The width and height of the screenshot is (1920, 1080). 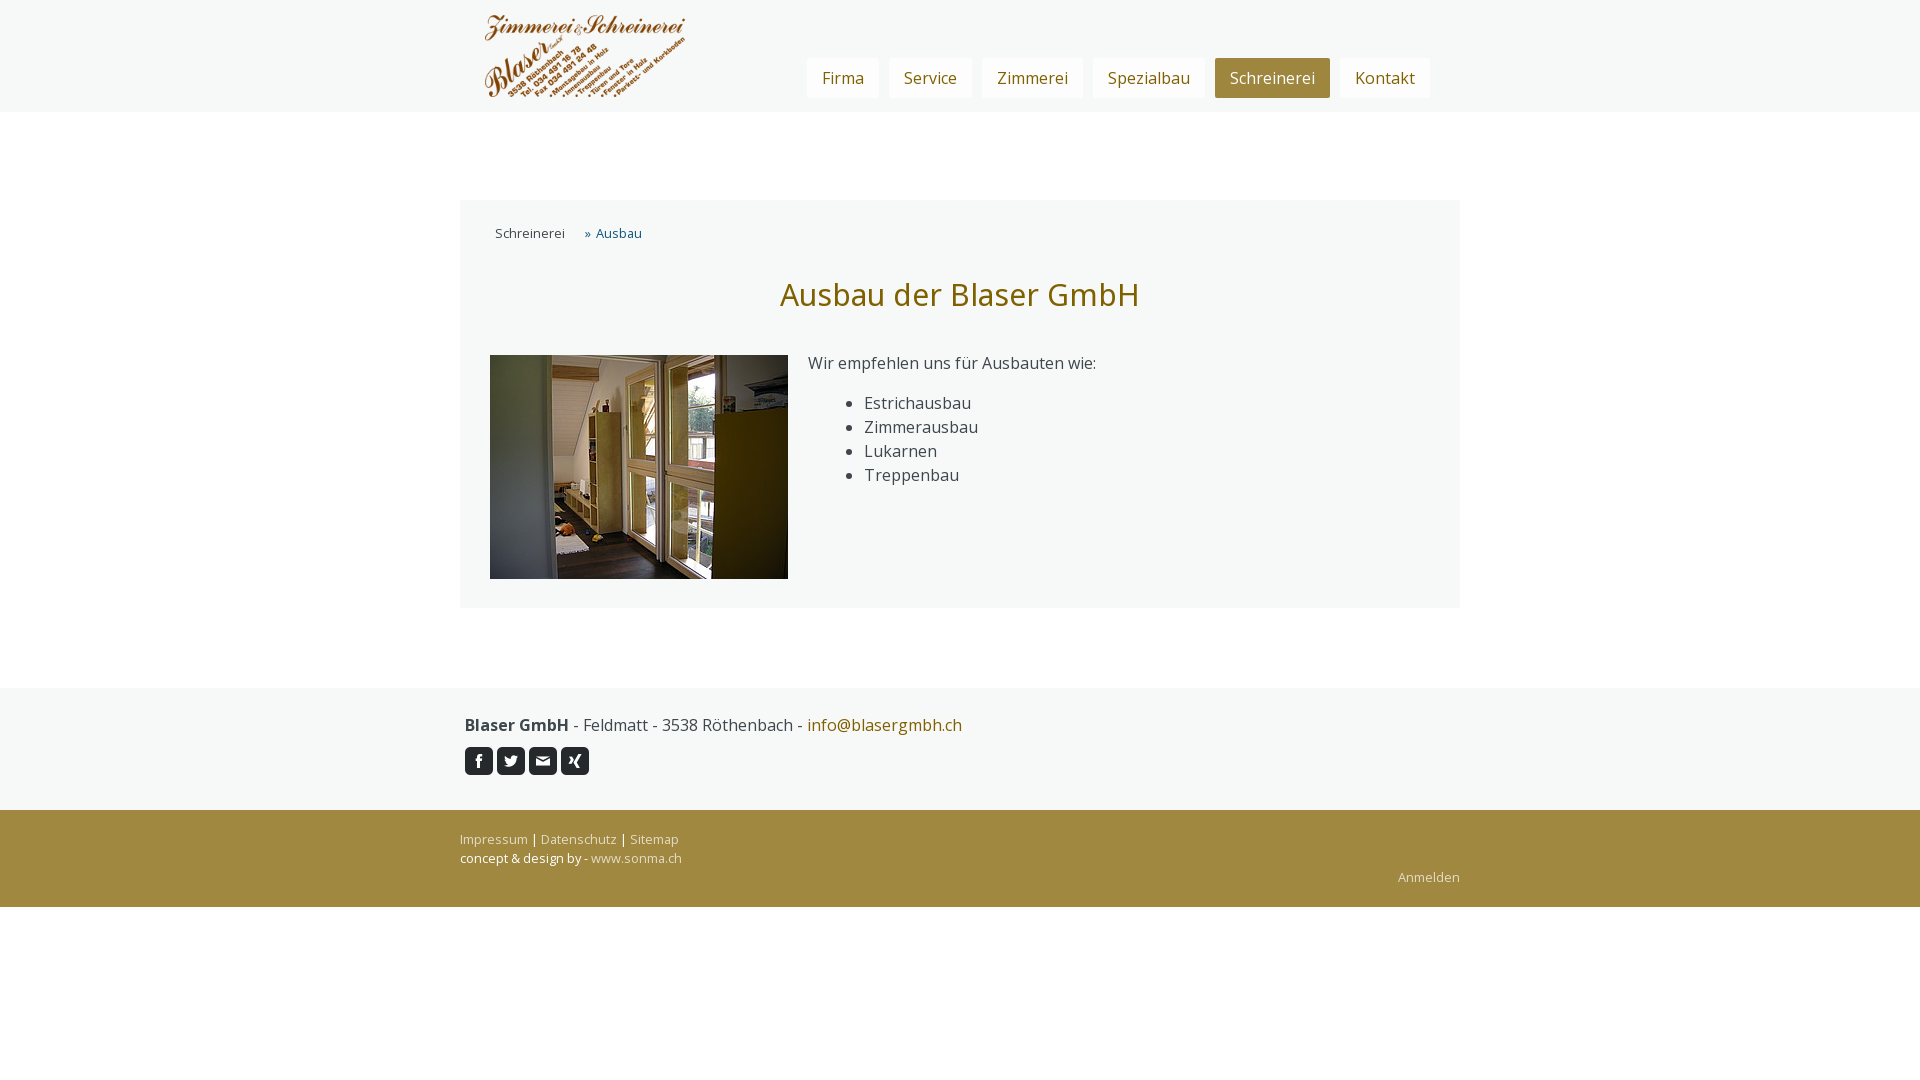 I want to click on Anmelden, so click(x=1429, y=877).